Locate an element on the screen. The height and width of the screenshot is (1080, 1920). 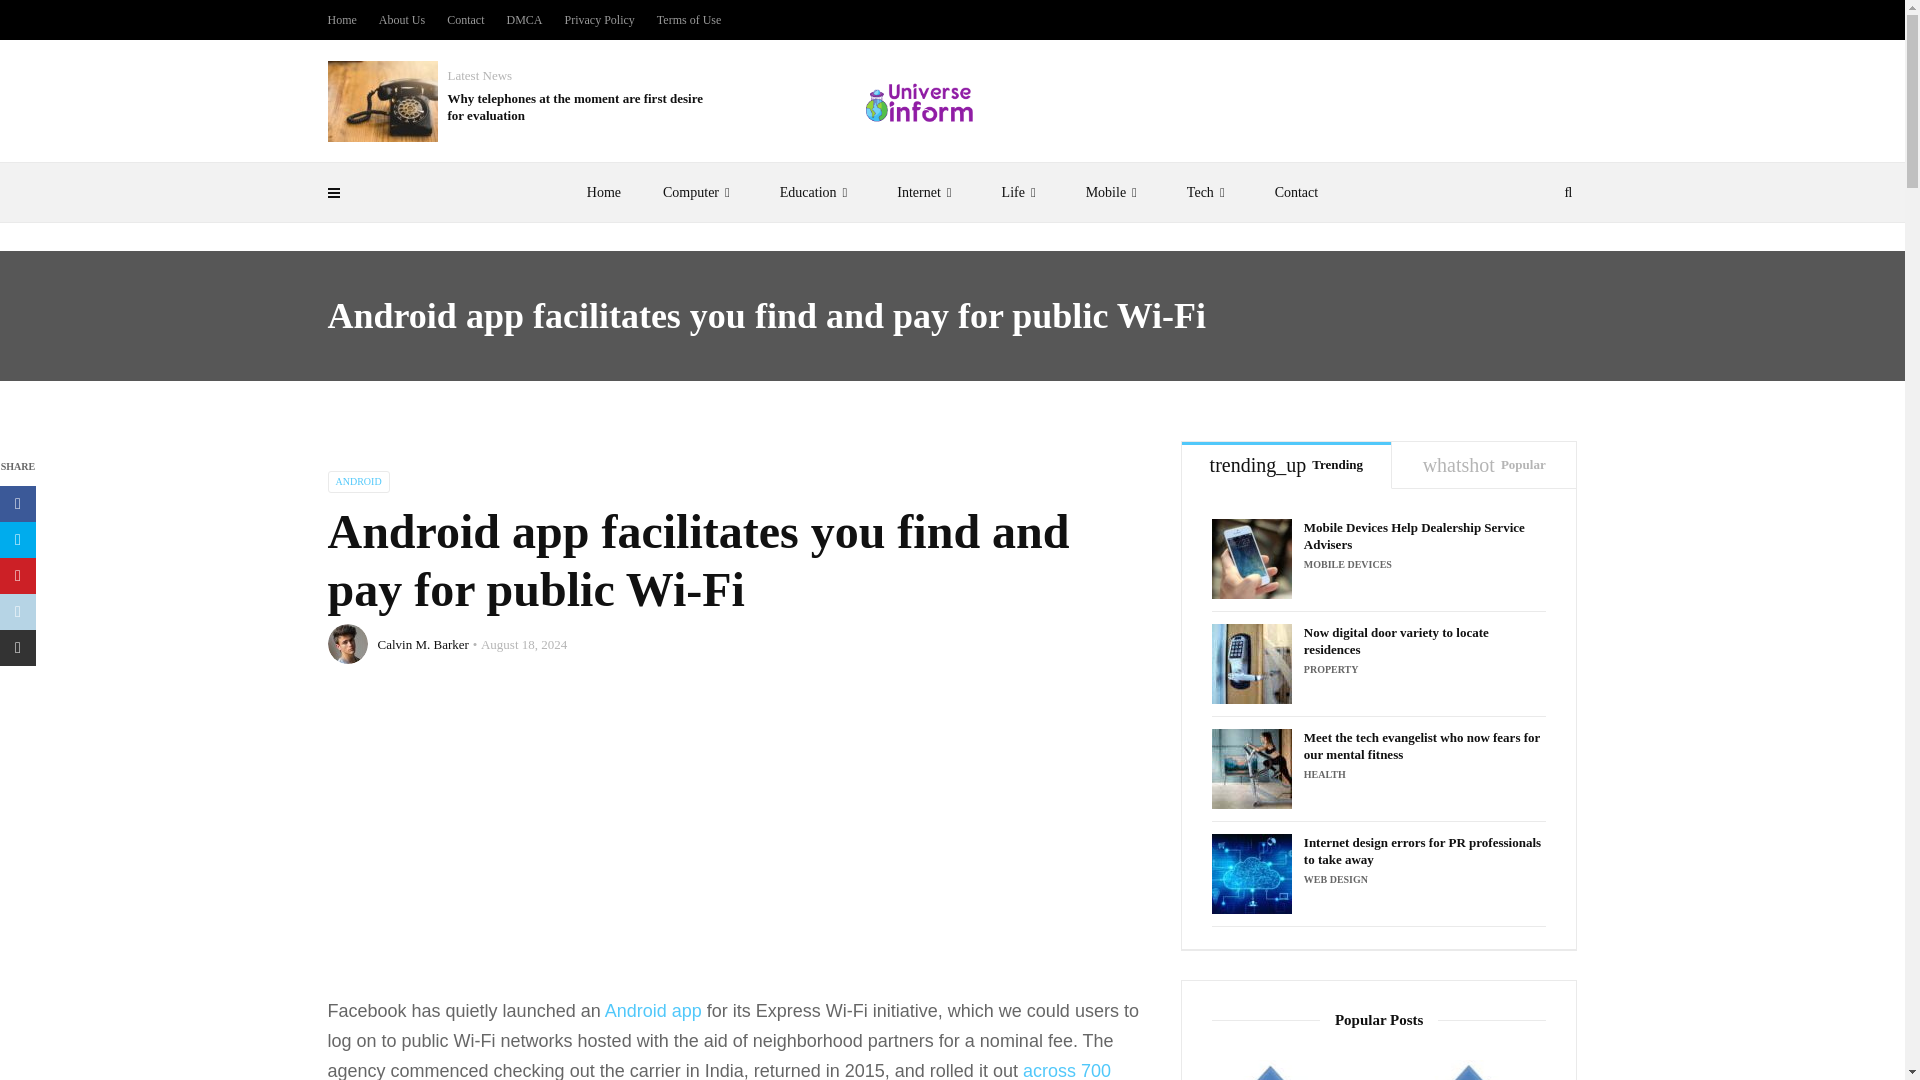
Internet is located at coordinates (927, 192).